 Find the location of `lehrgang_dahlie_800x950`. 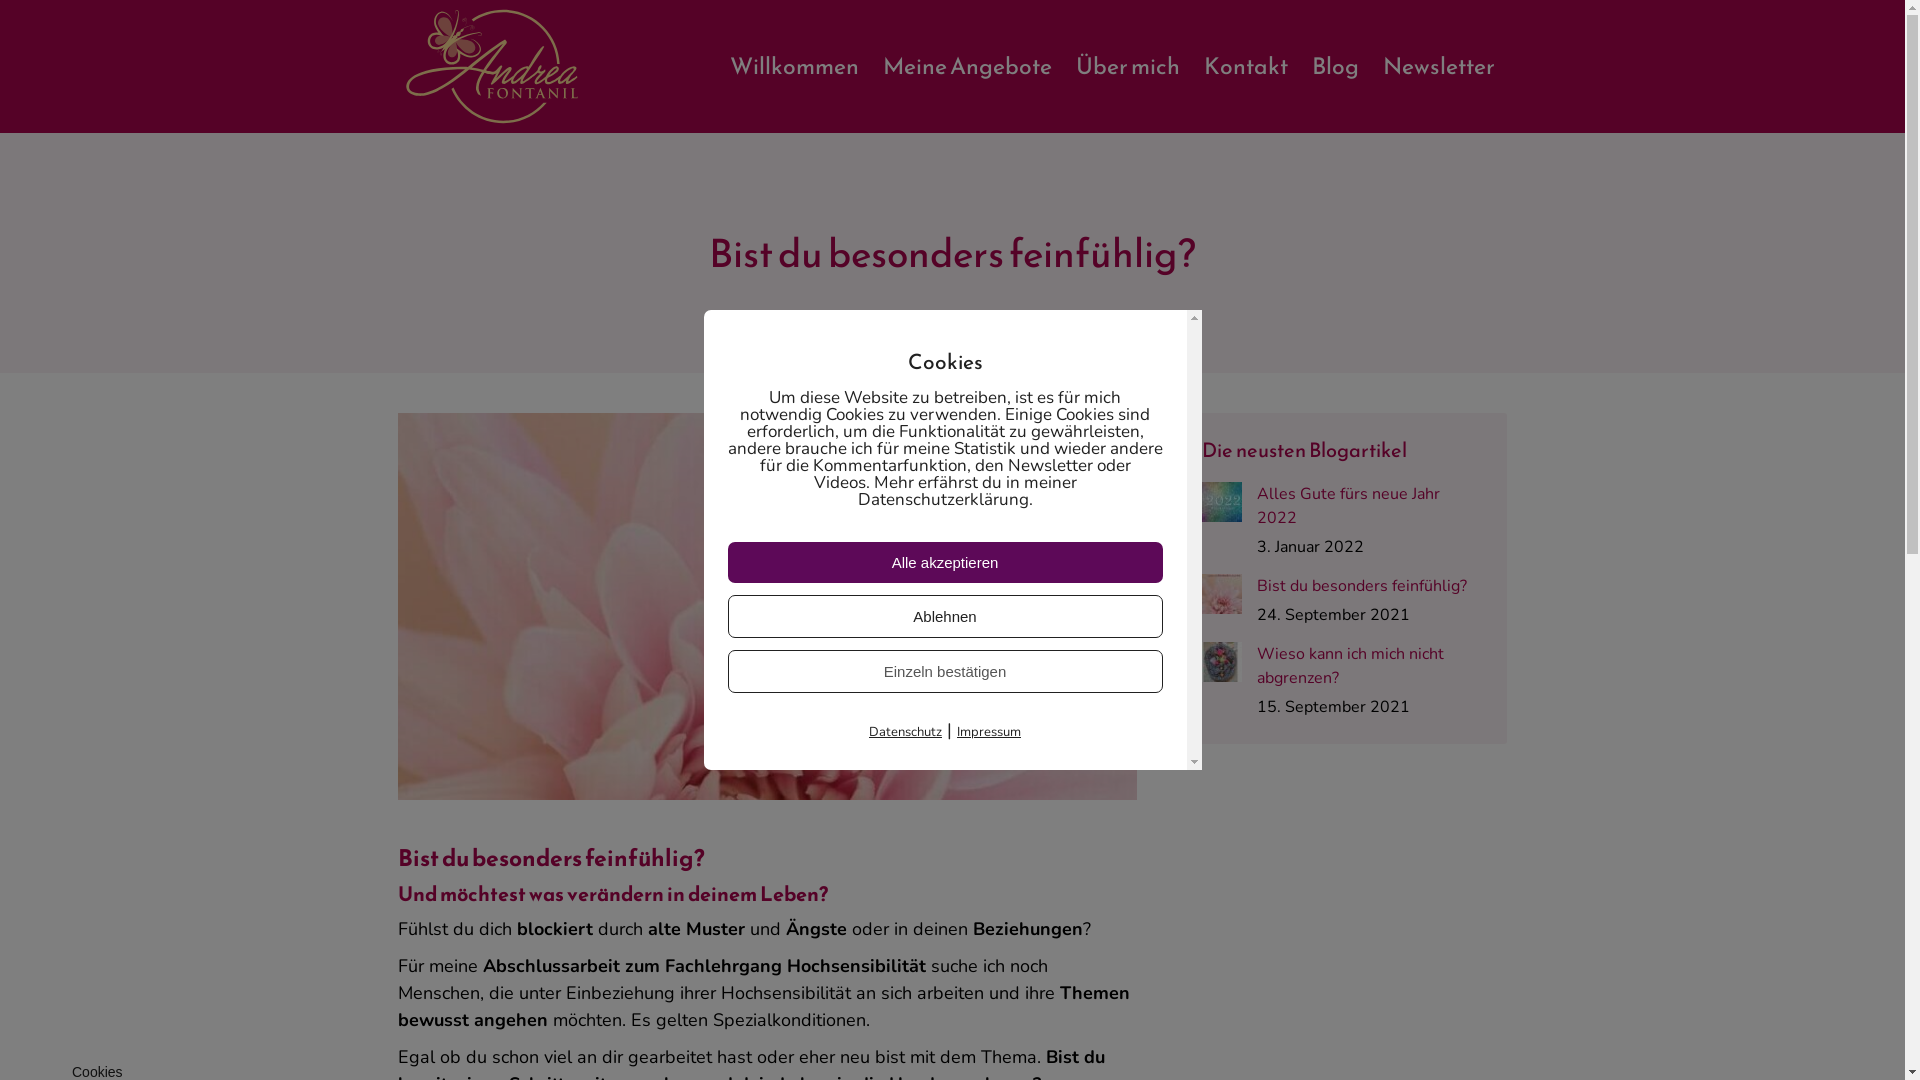

lehrgang_dahlie_800x950 is located at coordinates (768, 606).